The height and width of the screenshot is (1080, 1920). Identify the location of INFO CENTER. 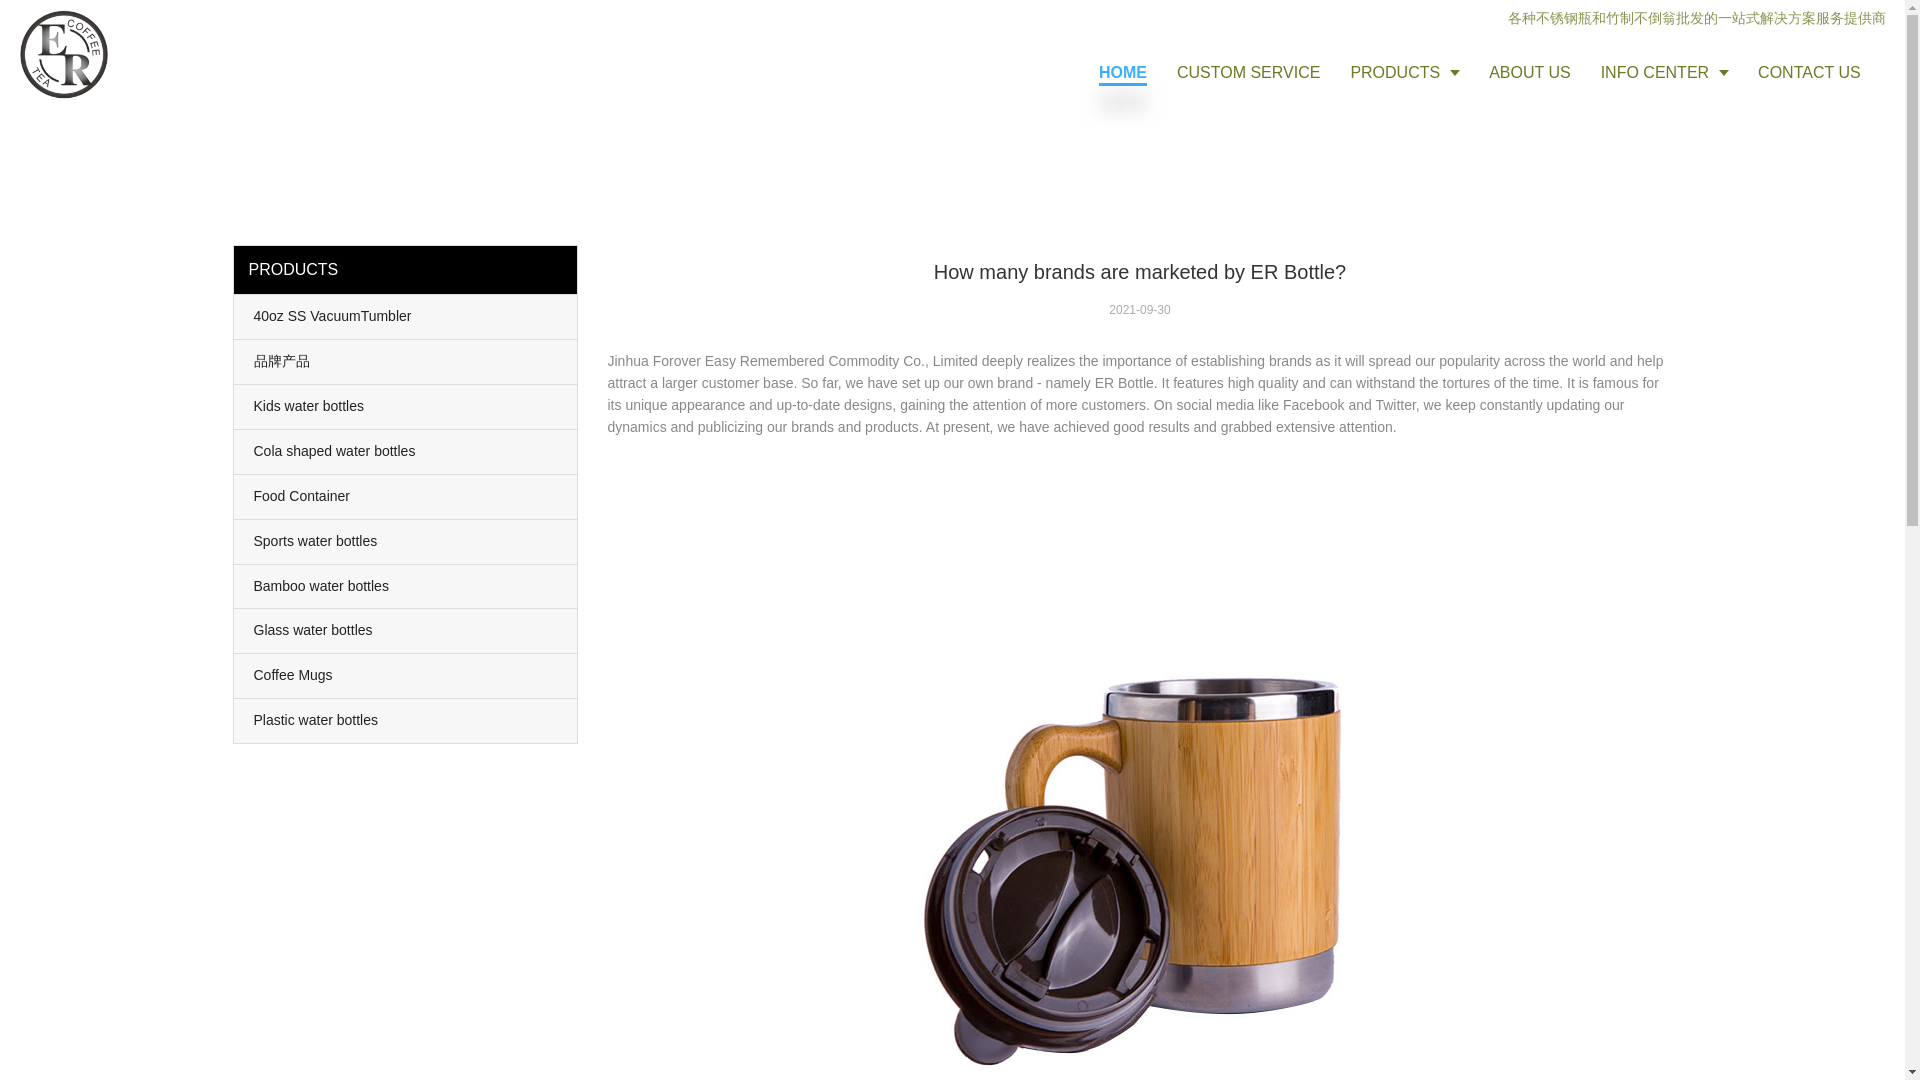
(1664, 72).